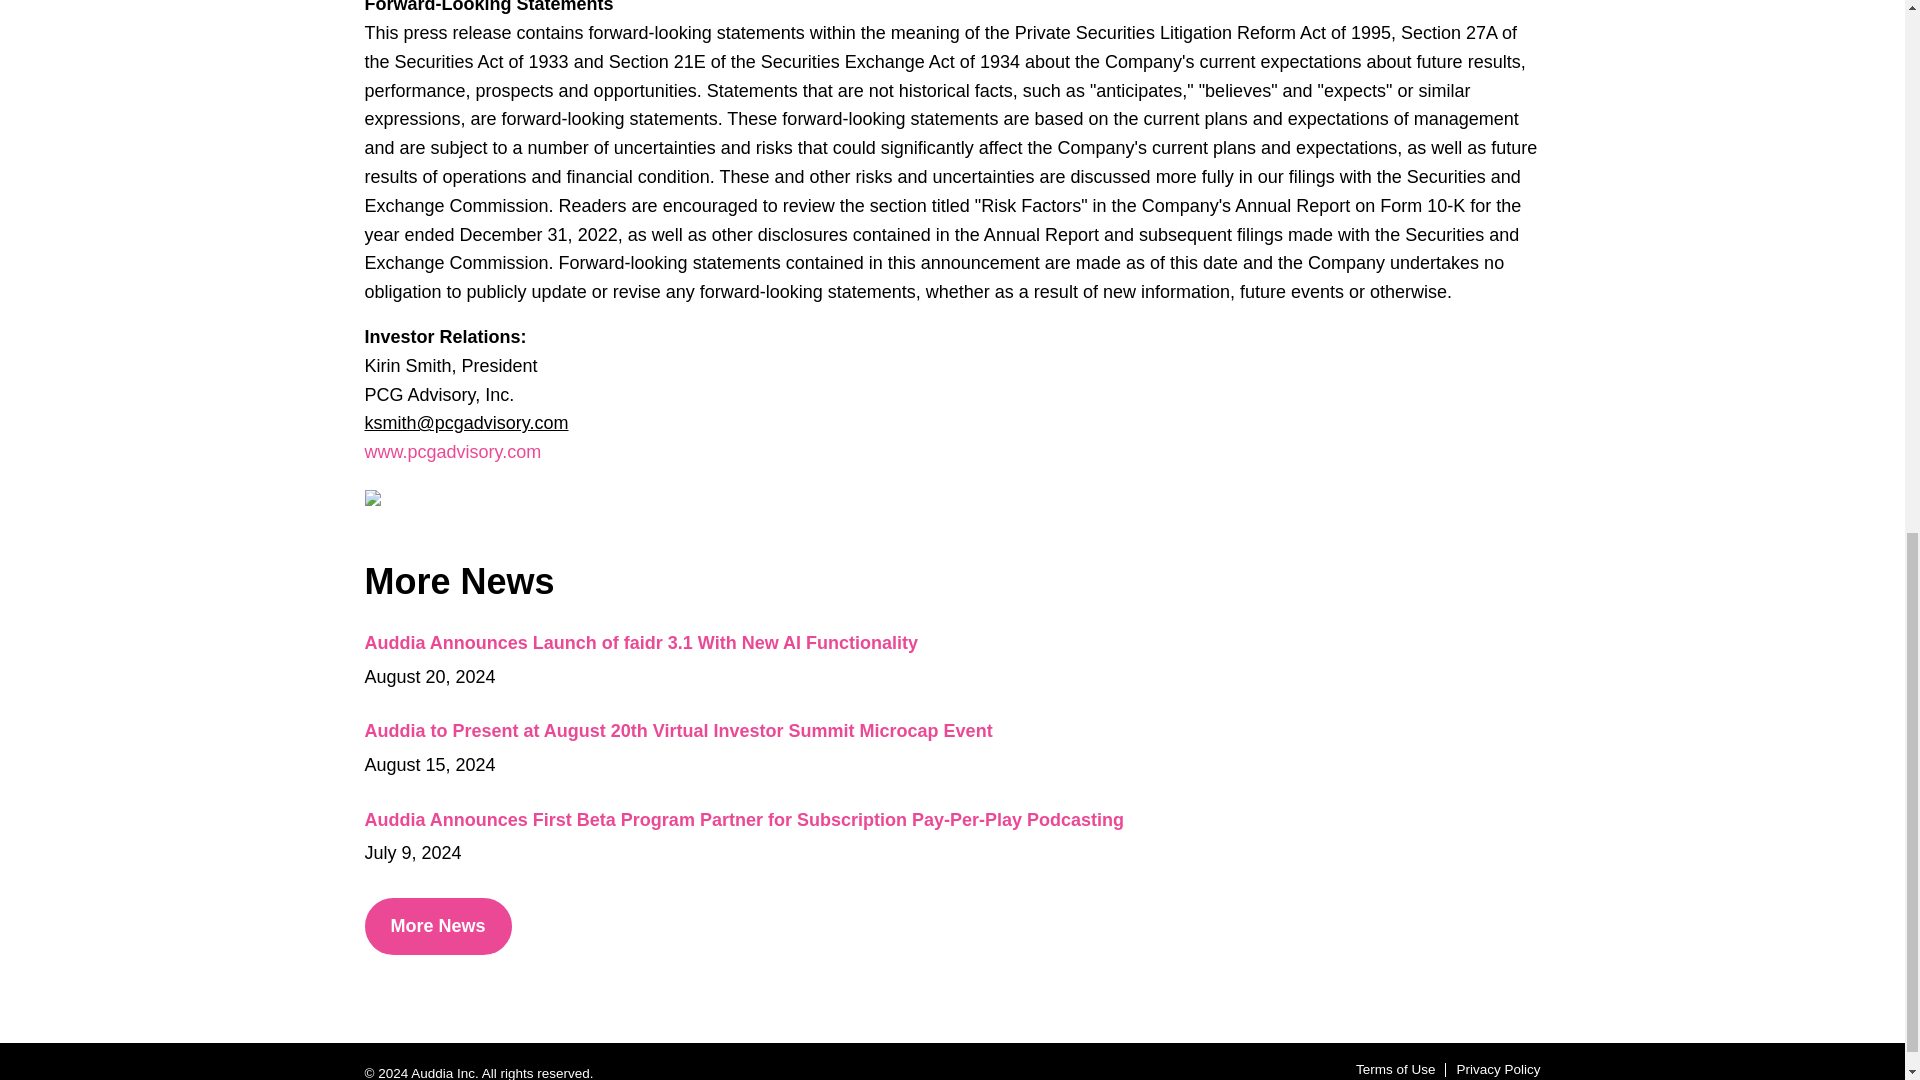 The height and width of the screenshot is (1080, 1920). Describe the element at coordinates (437, 926) in the screenshot. I see `More News` at that location.